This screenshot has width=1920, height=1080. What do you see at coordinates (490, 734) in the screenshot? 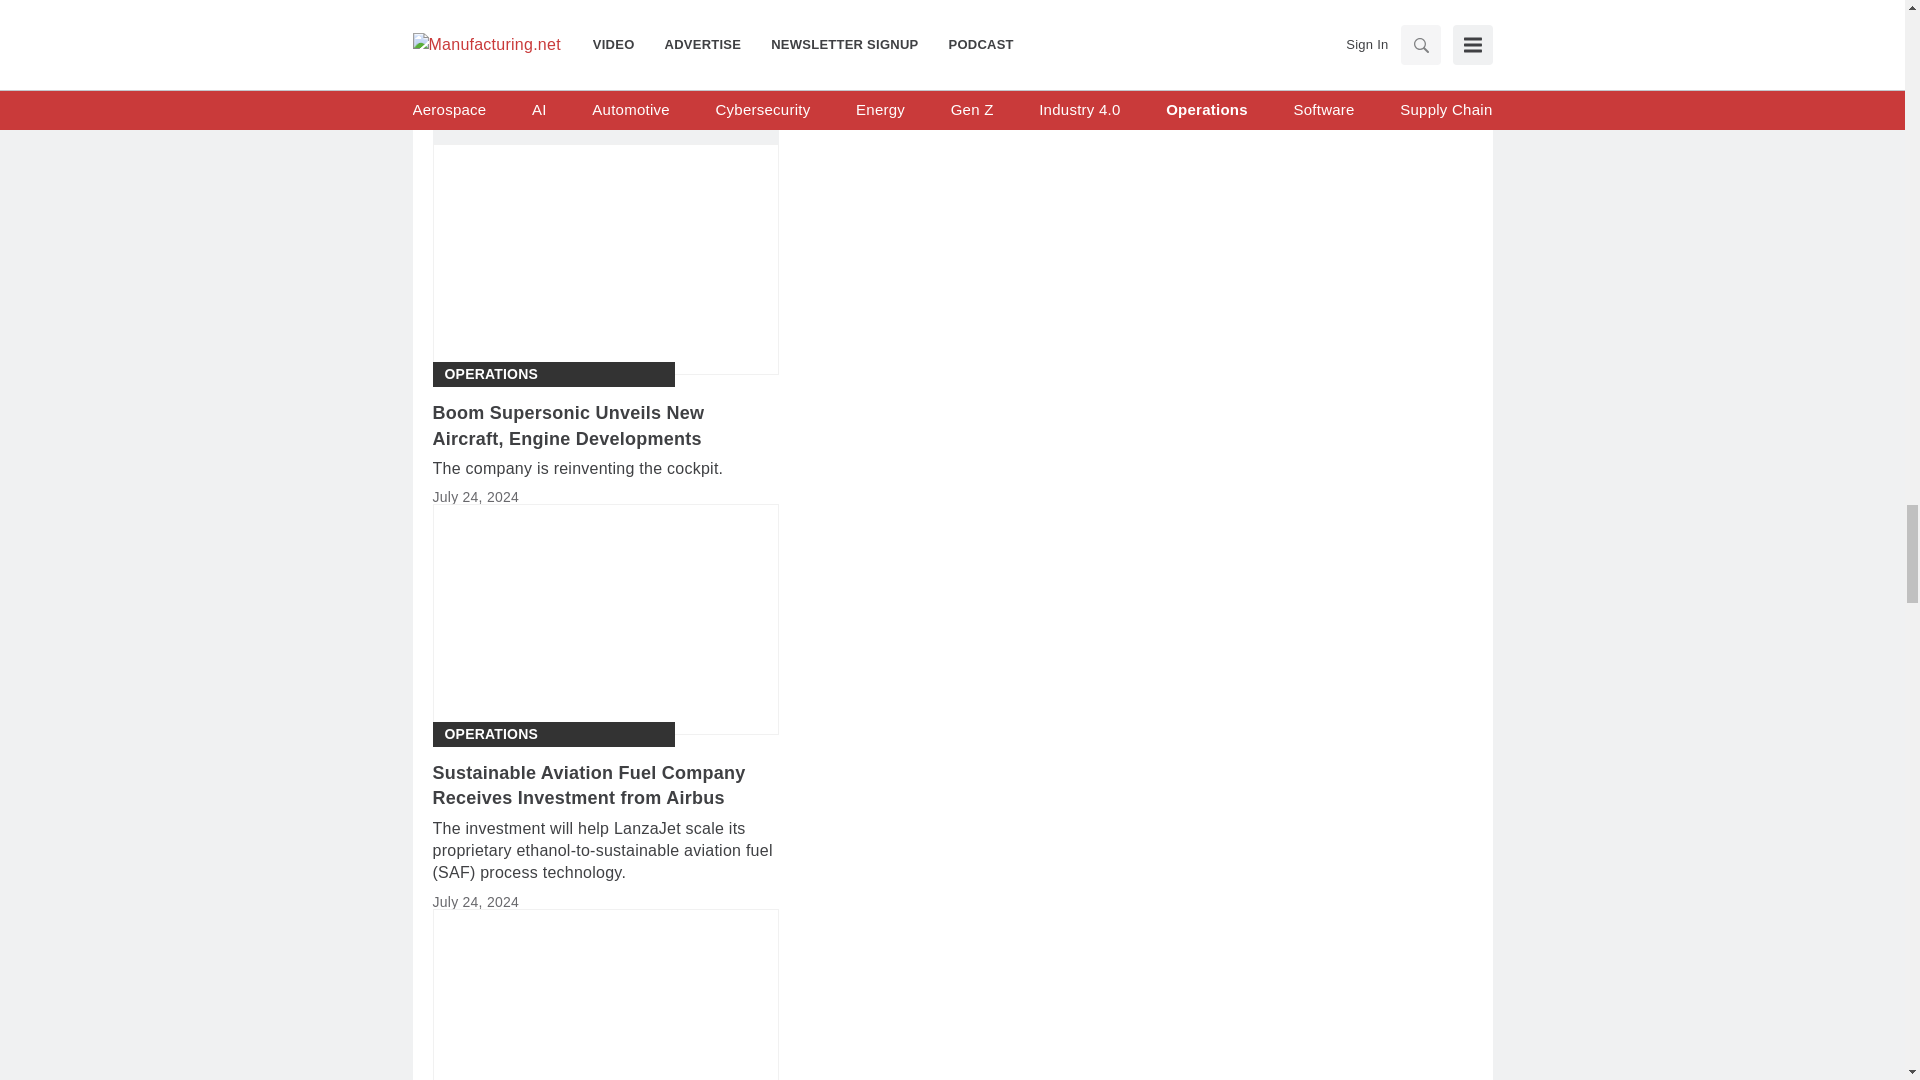
I see `Operations` at bounding box center [490, 734].